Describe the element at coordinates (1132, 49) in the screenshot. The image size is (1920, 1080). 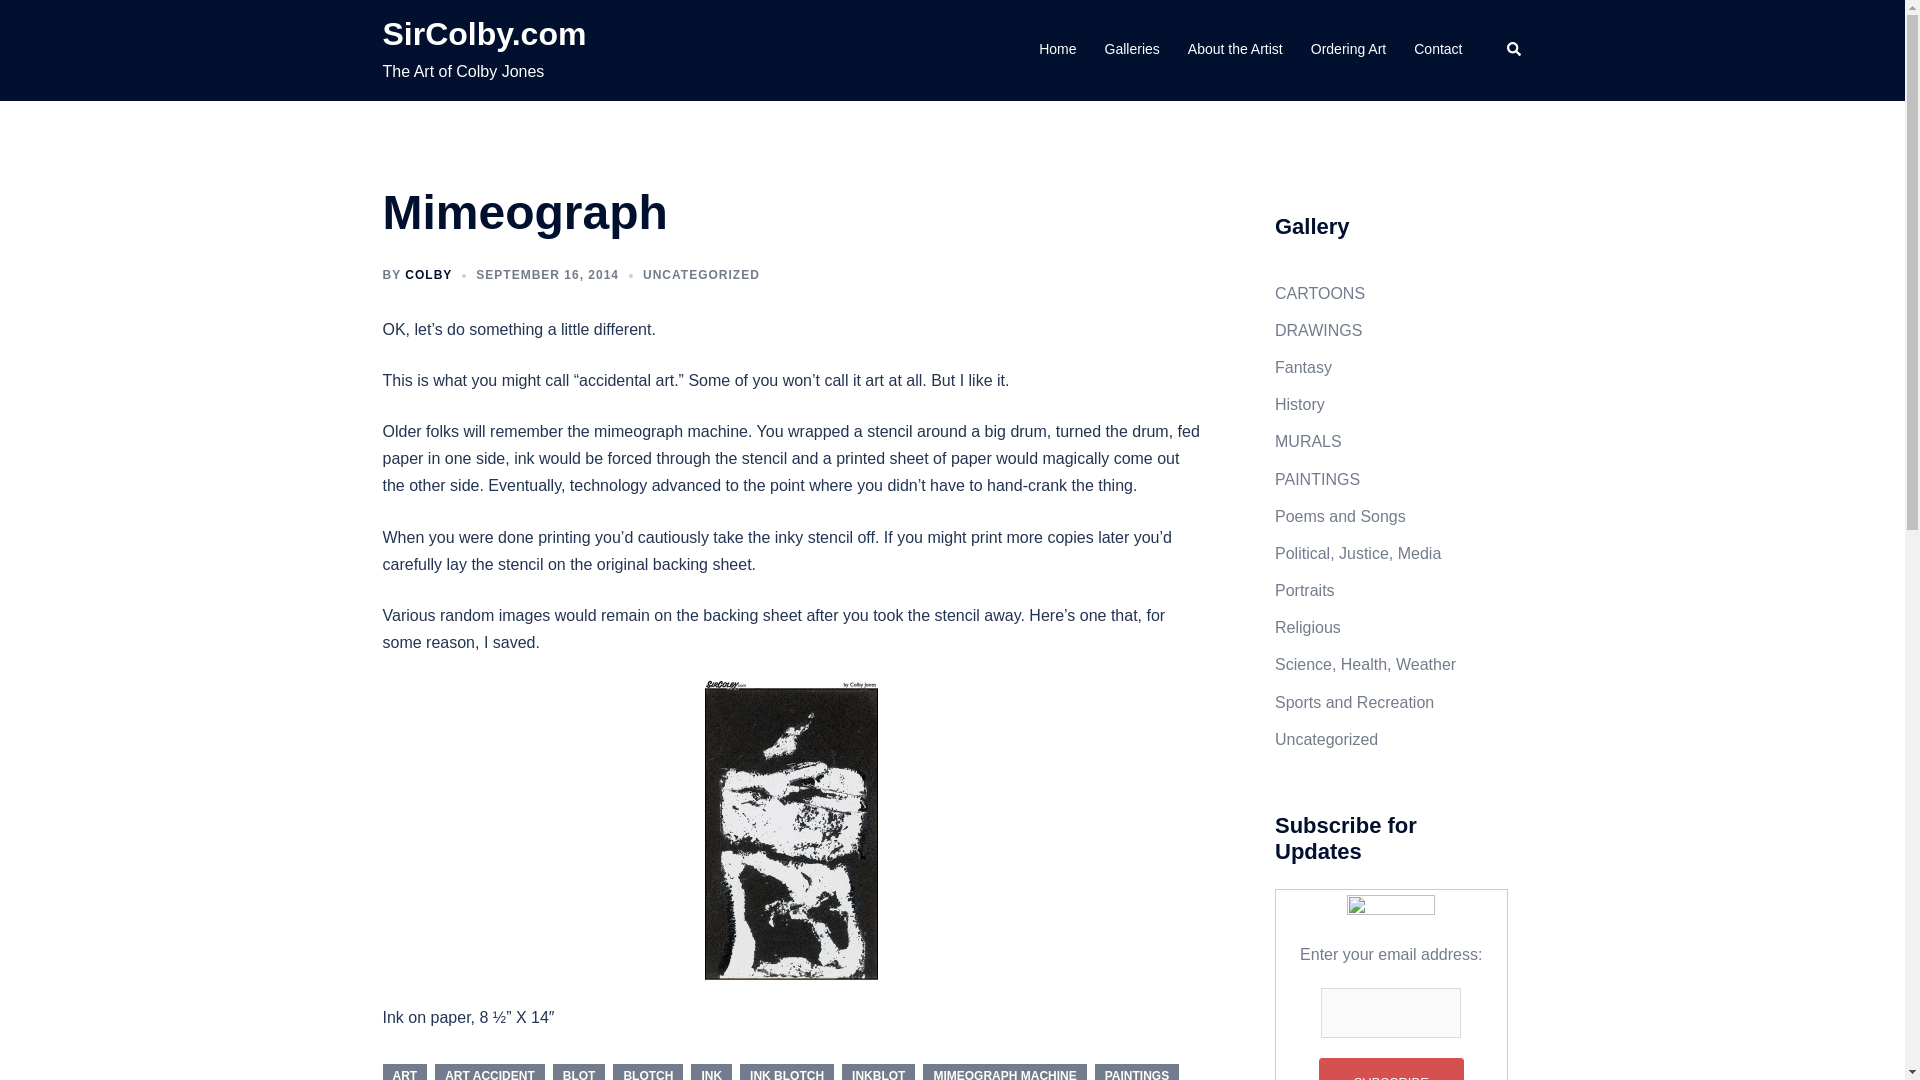
I see `Galleries` at that location.